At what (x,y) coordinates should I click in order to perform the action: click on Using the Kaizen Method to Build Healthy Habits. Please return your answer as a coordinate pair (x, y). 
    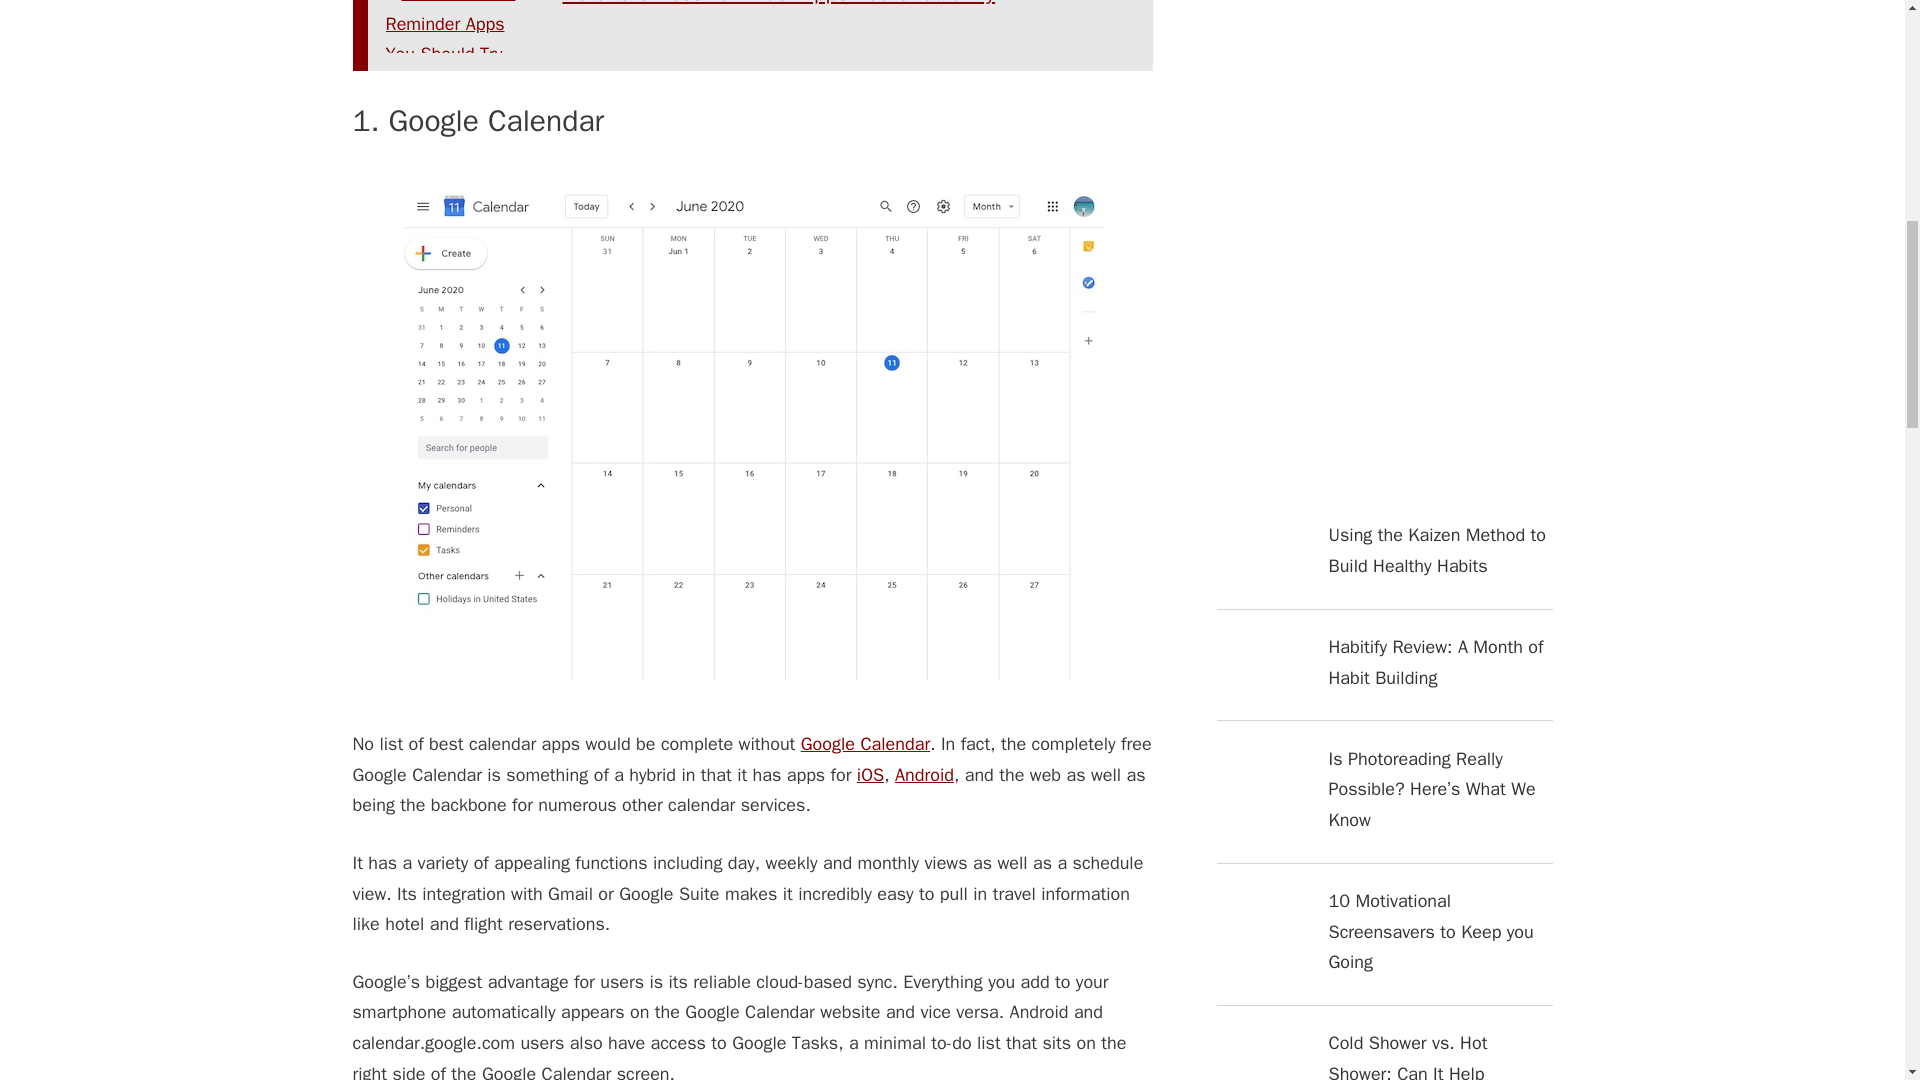
    Looking at the image, I should click on (1383, 564).